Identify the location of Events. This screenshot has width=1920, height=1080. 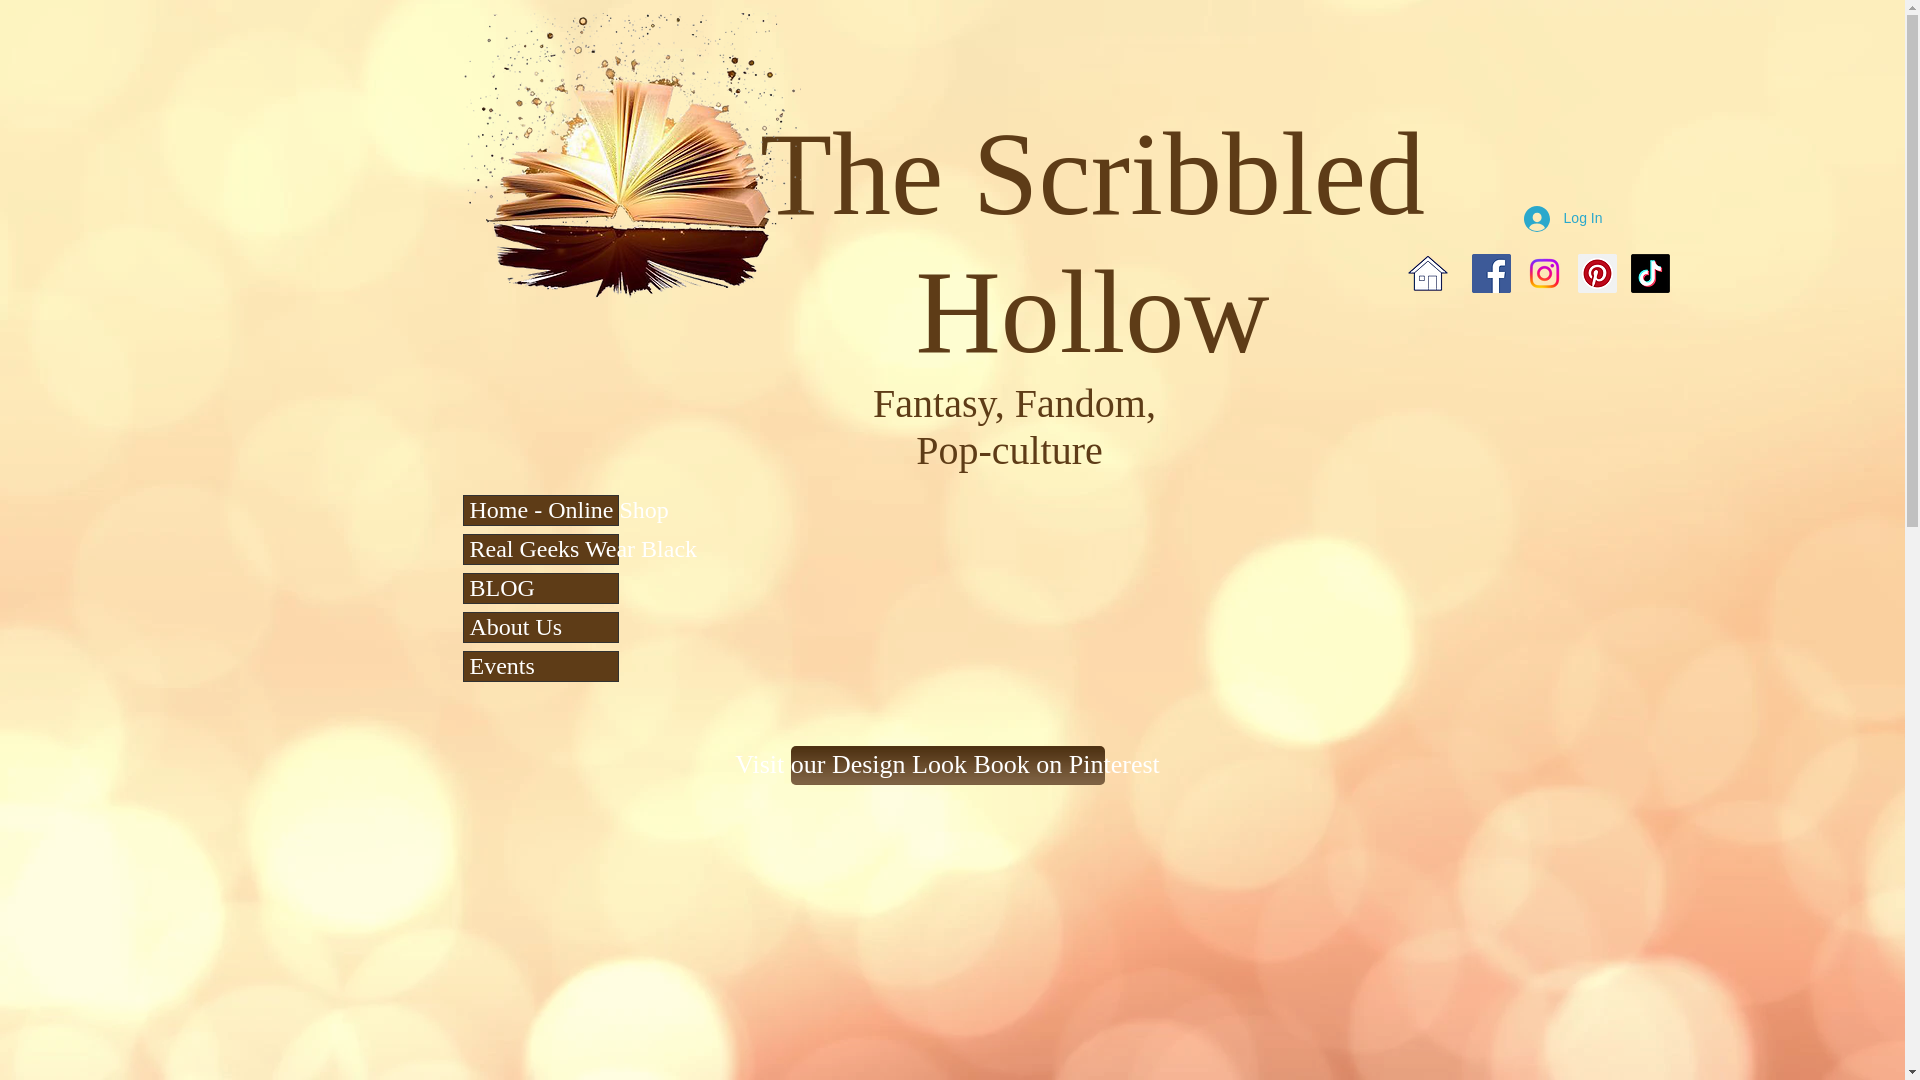
(541, 666).